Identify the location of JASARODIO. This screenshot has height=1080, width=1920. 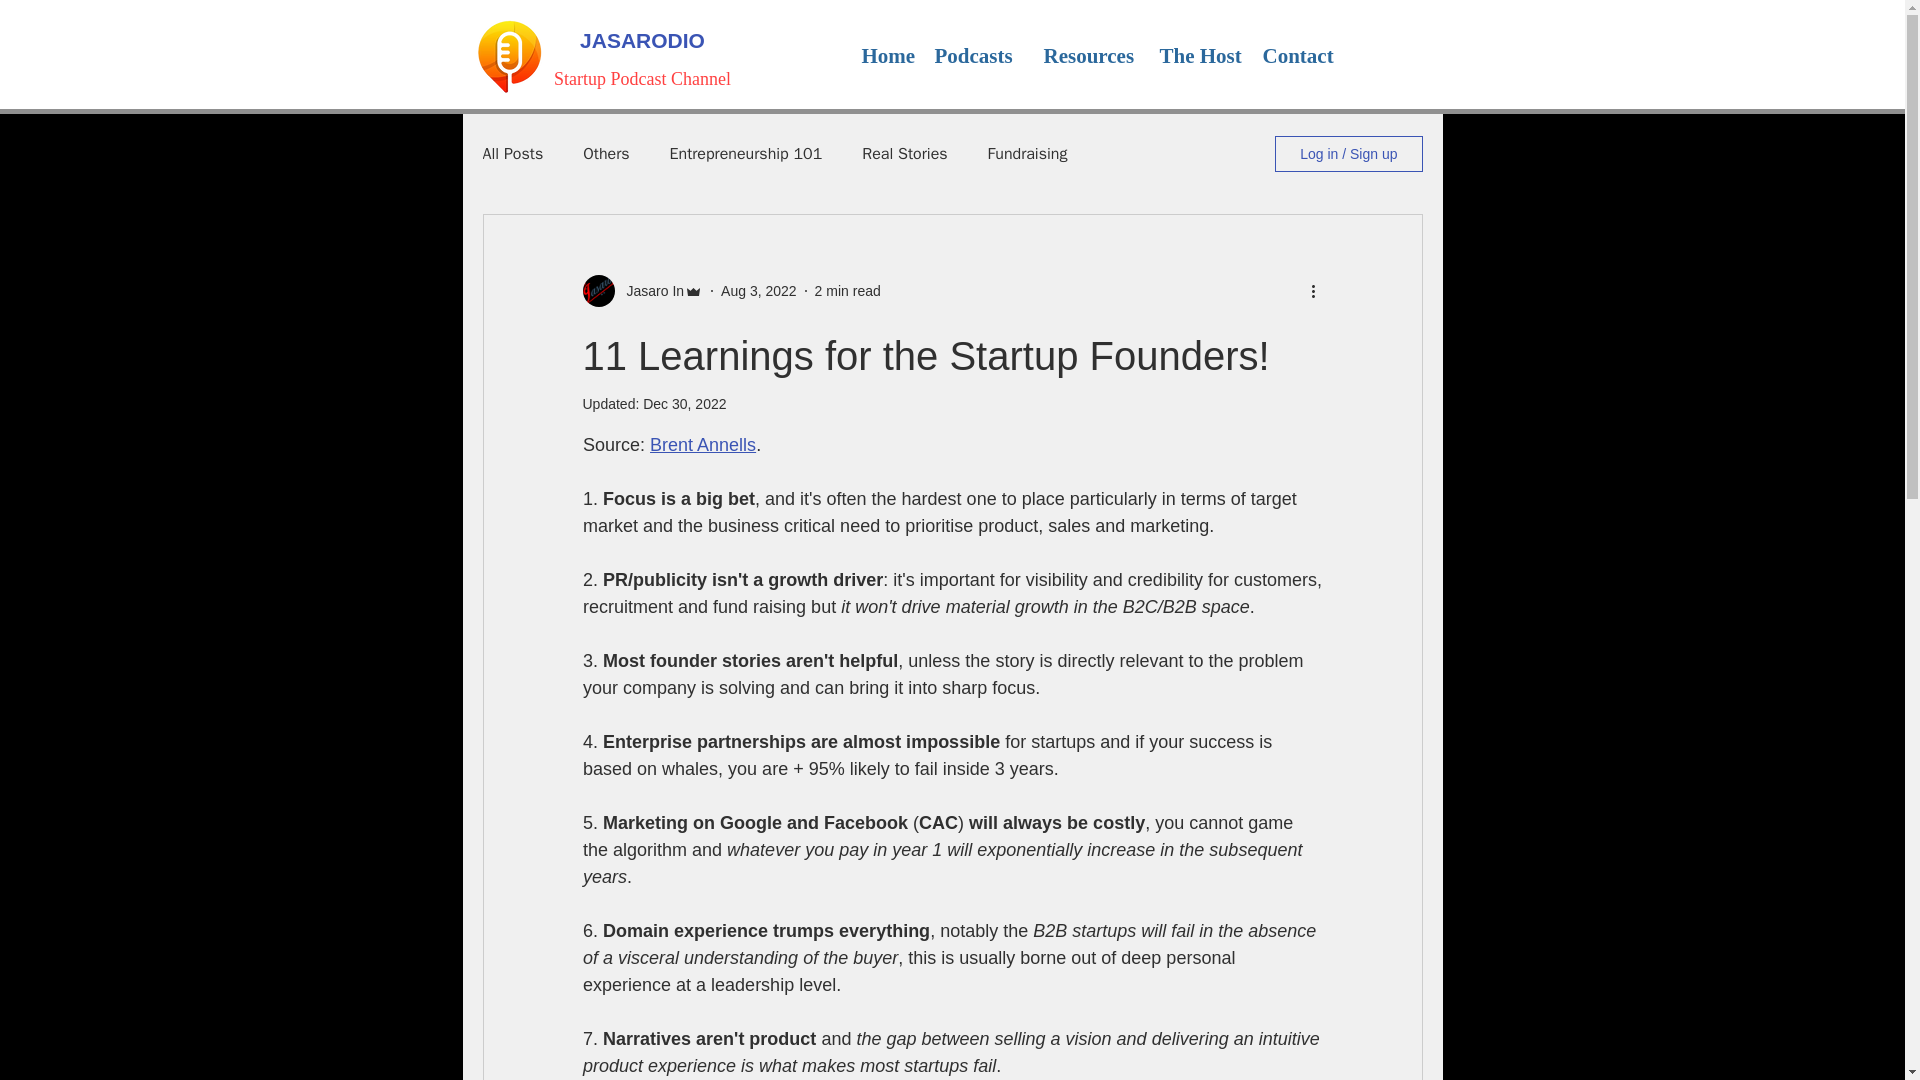
(642, 40).